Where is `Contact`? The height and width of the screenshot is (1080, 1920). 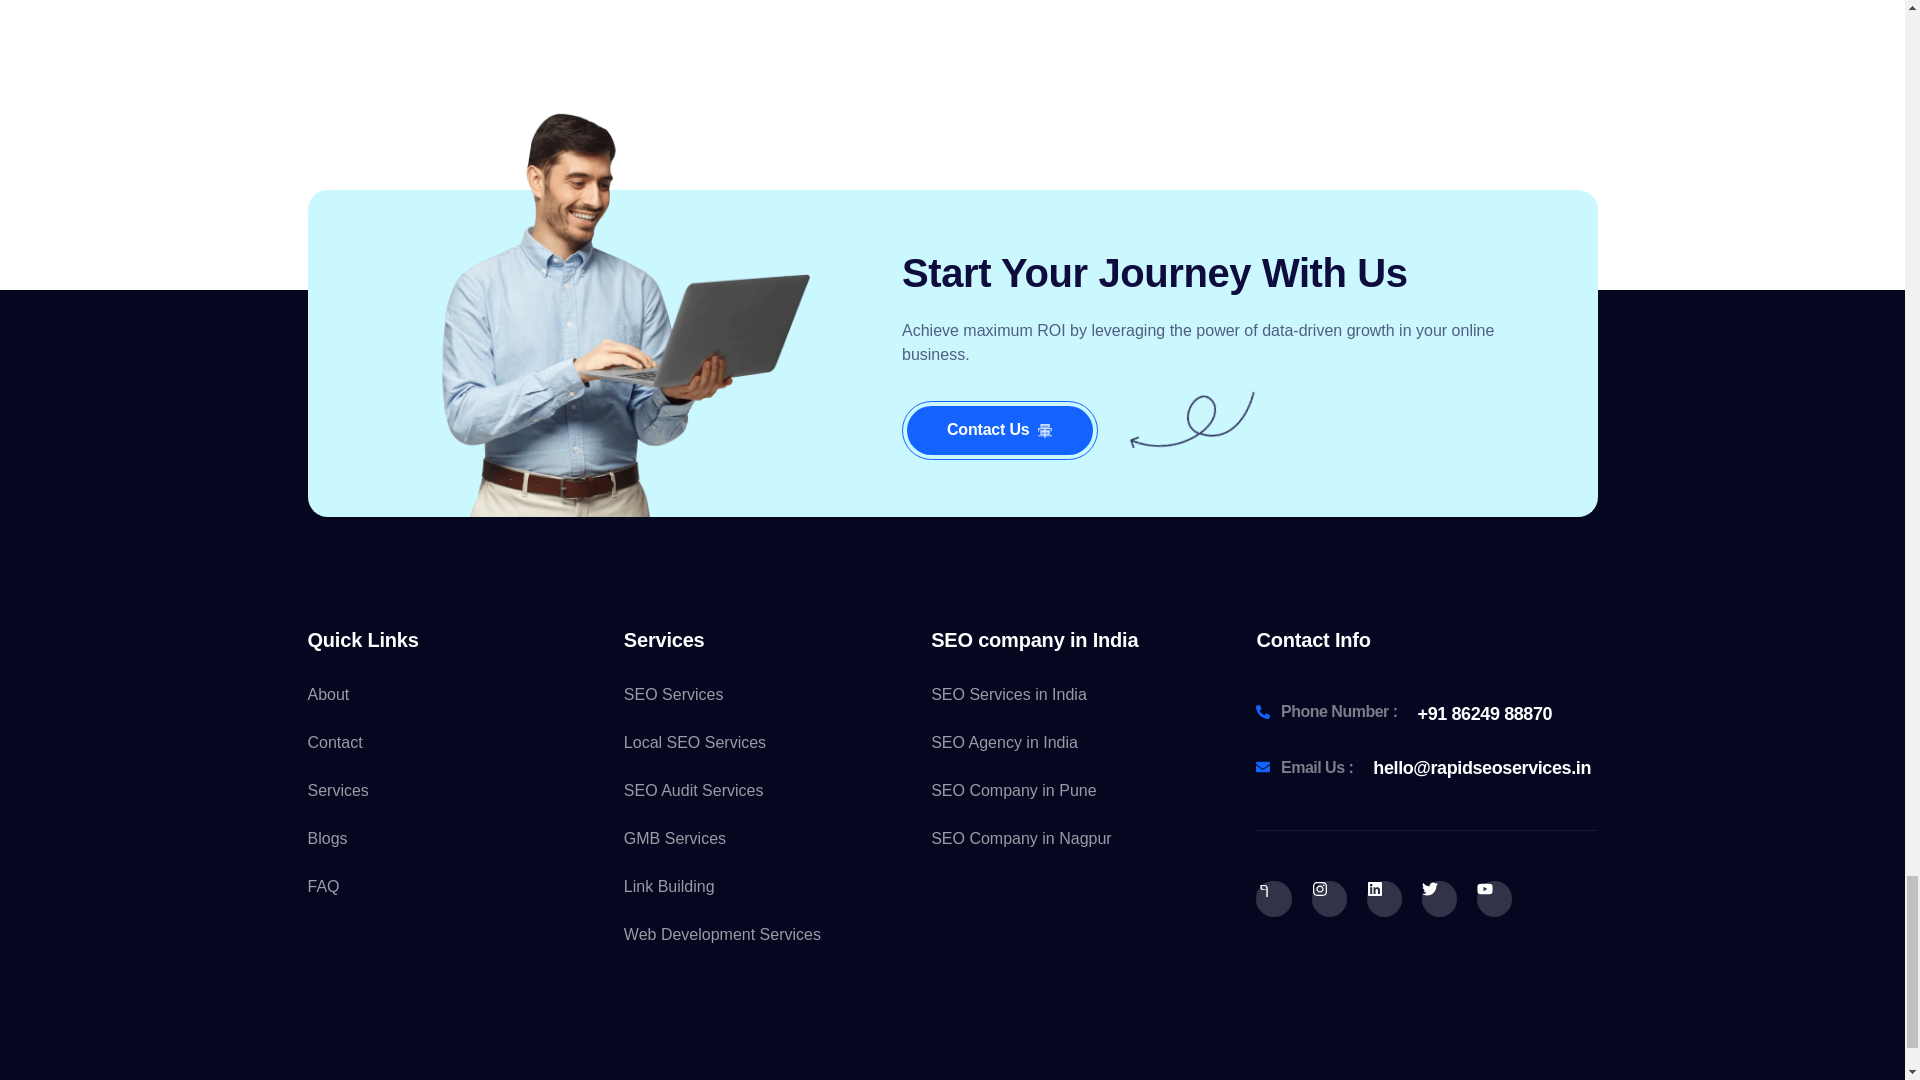
Contact is located at coordinates (460, 742).